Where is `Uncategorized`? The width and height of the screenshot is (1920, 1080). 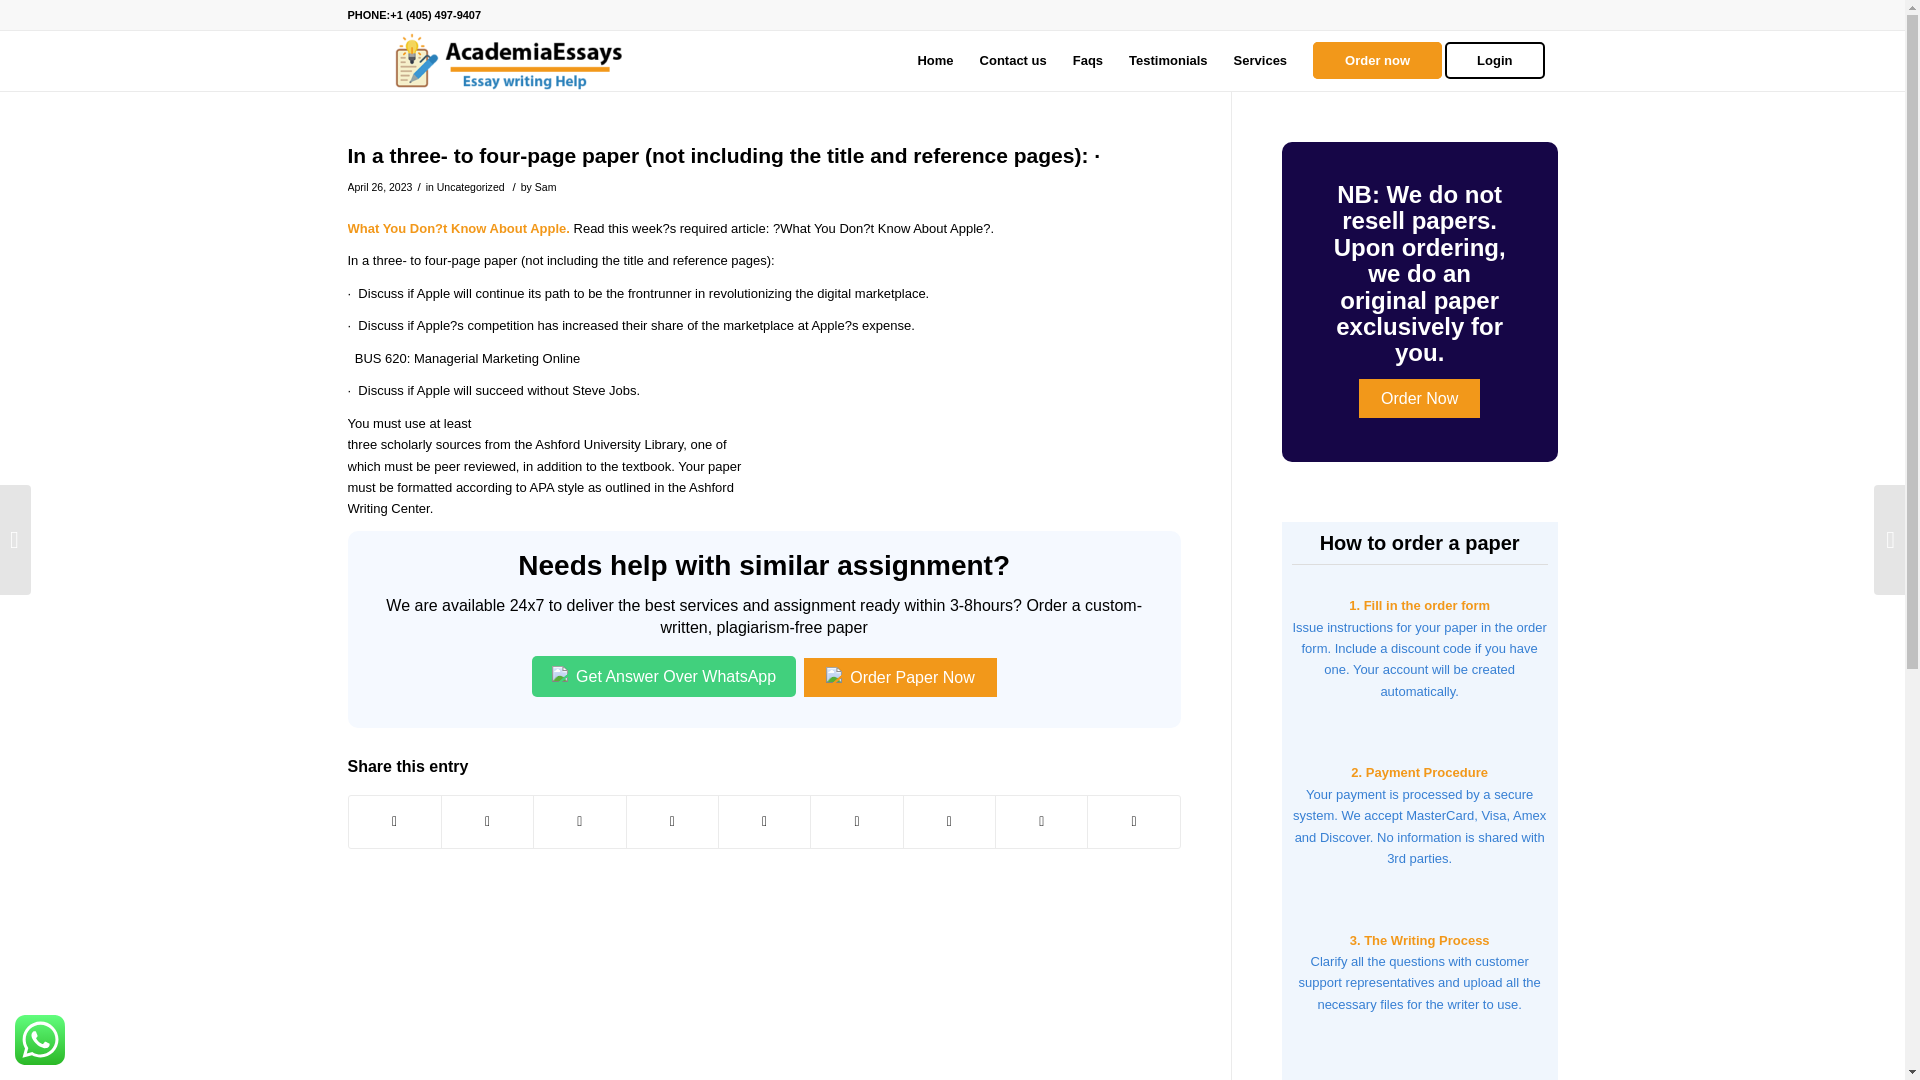
Uncategorized is located at coordinates (470, 187).